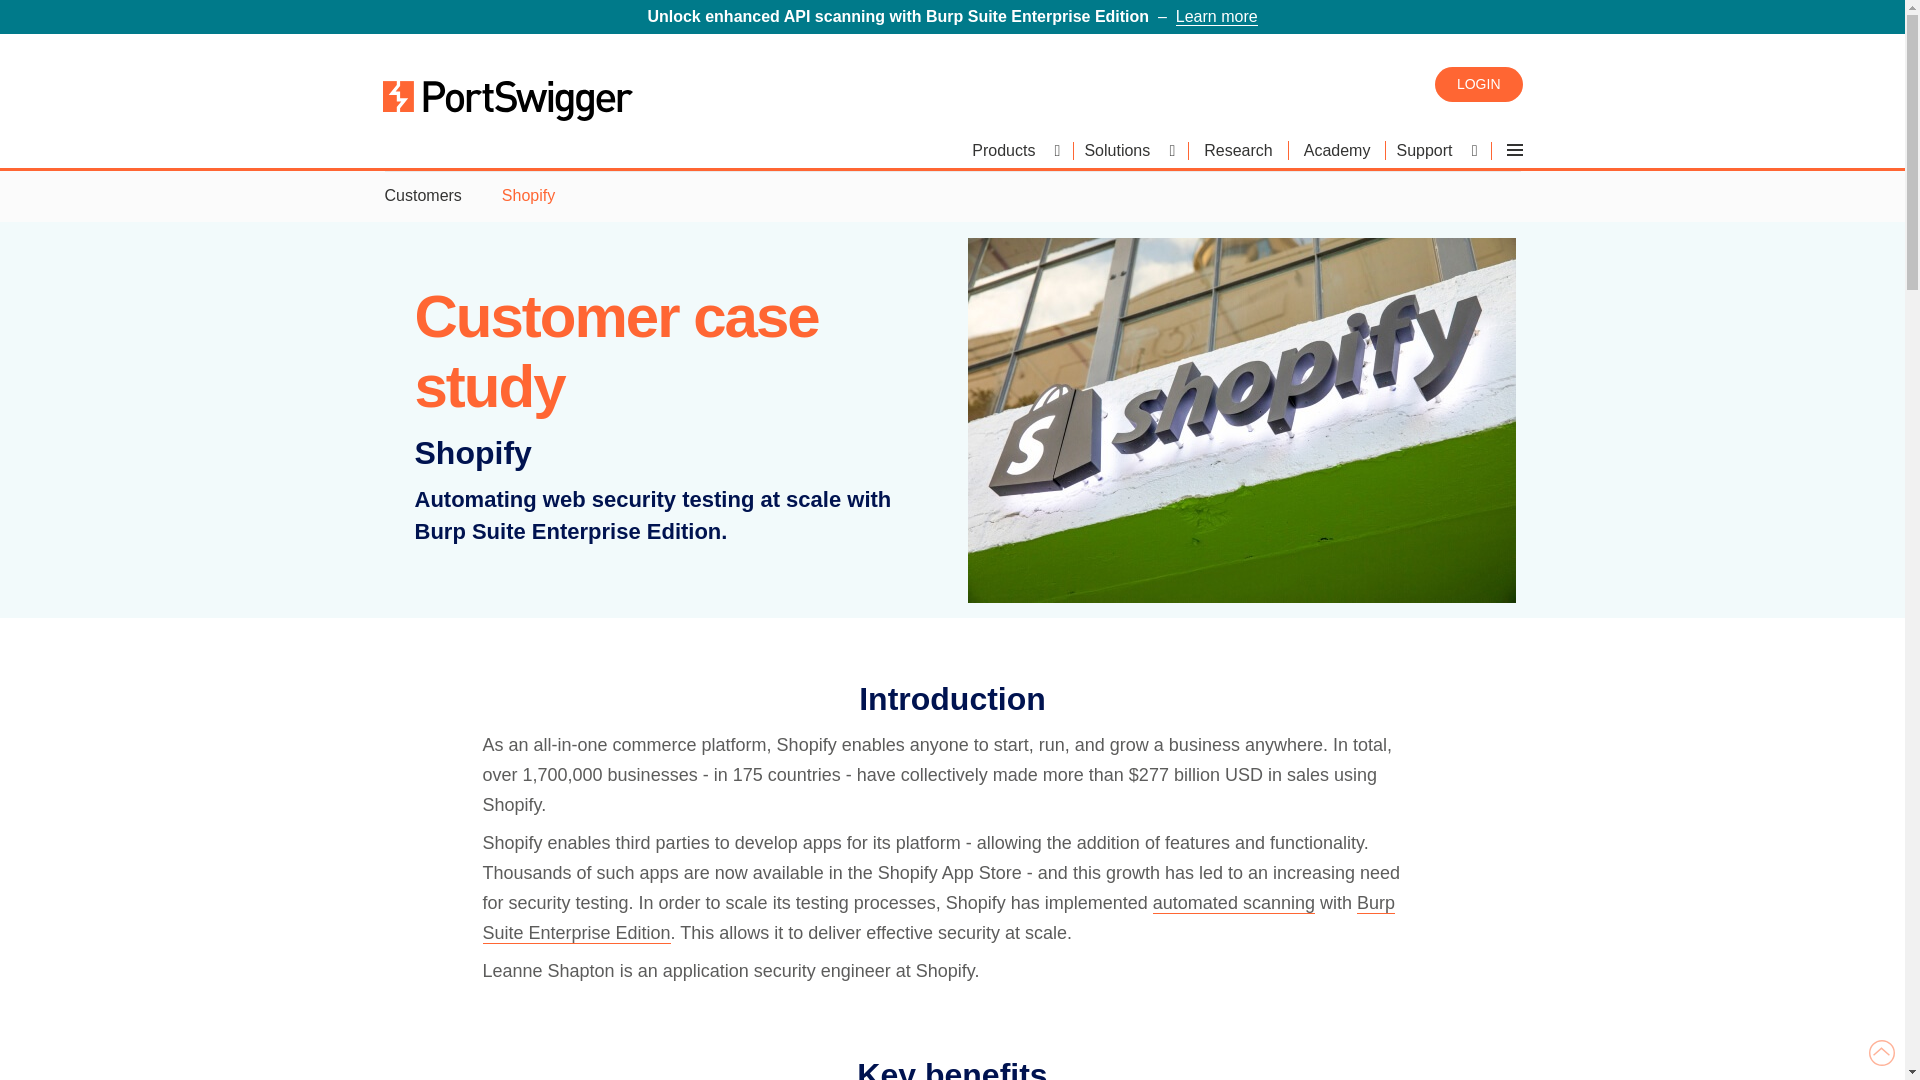 The height and width of the screenshot is (1080, 1920). What do you see at coordinates (1337, 150) in the screenshot?
I see `Academy` at bounding box center [1337, 150].